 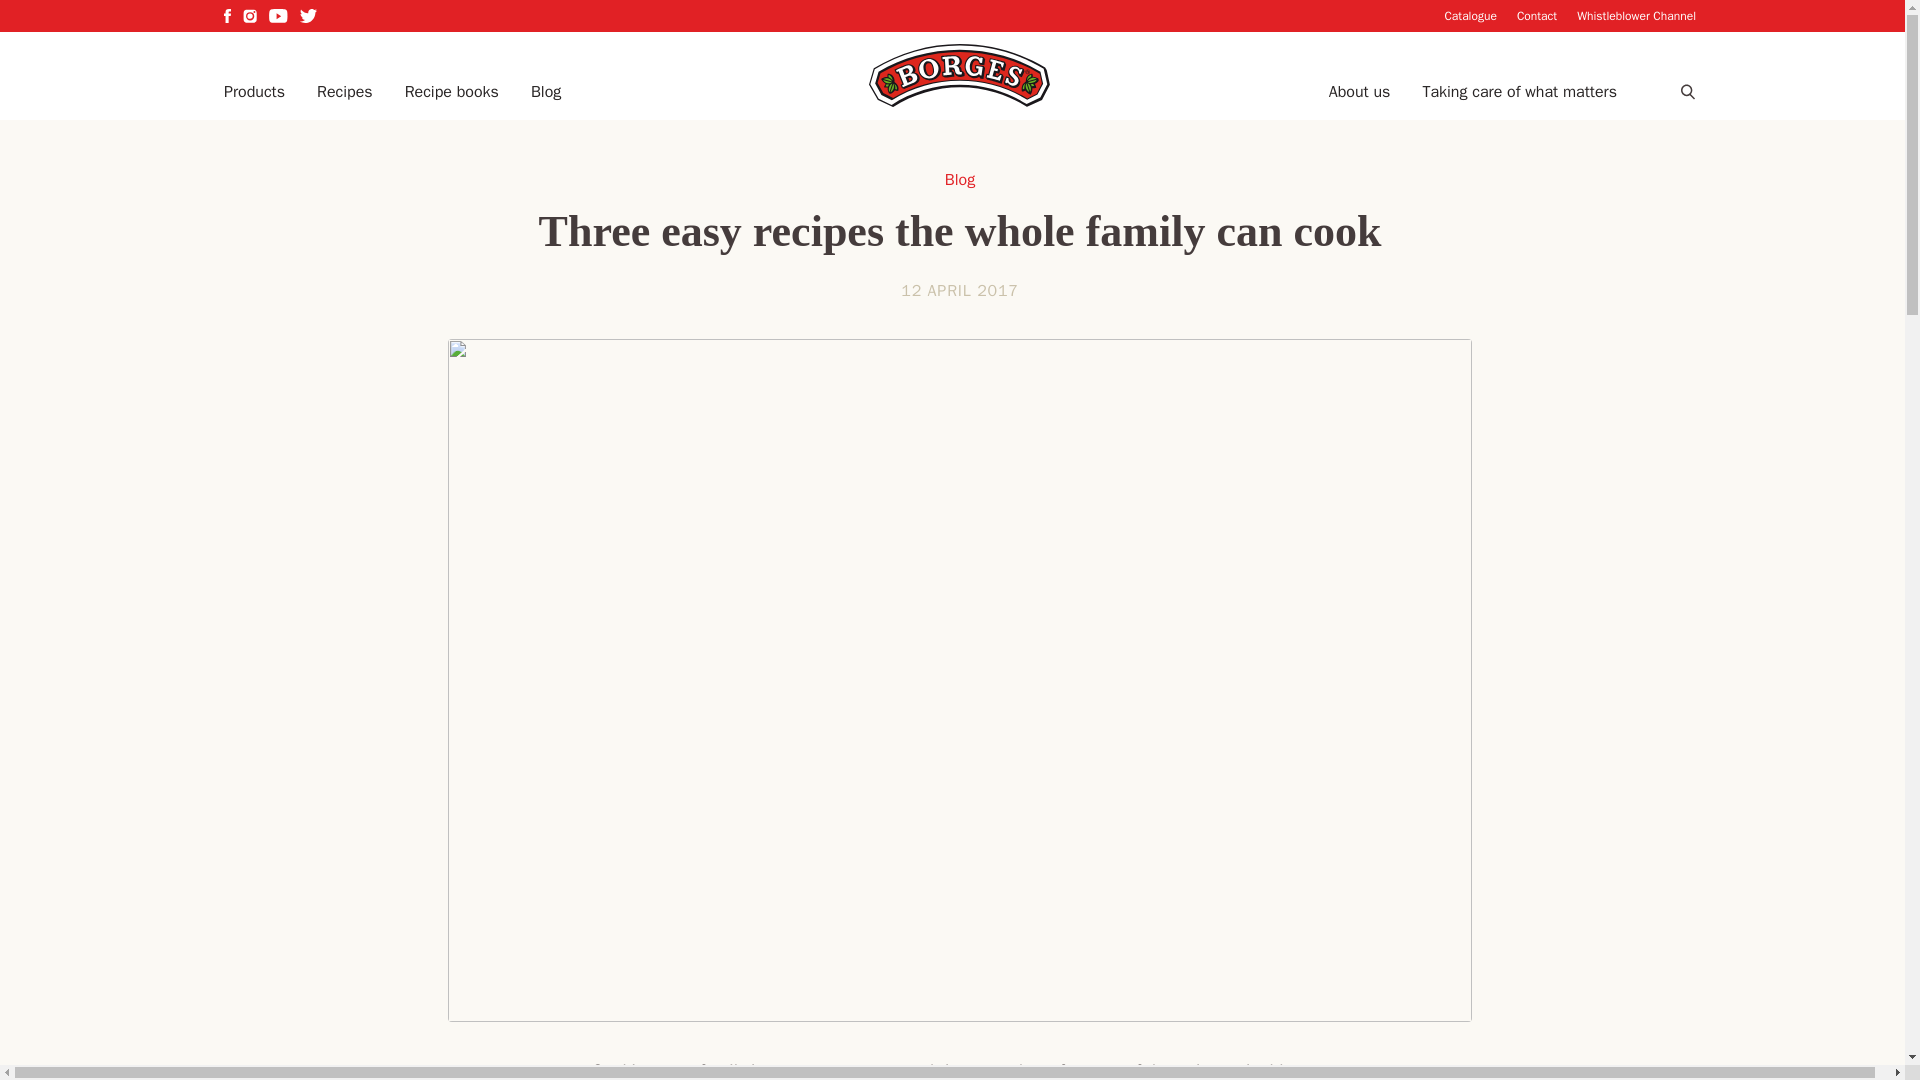 I want to click on Whistleblower Channel, so click(x=1636, y=15).